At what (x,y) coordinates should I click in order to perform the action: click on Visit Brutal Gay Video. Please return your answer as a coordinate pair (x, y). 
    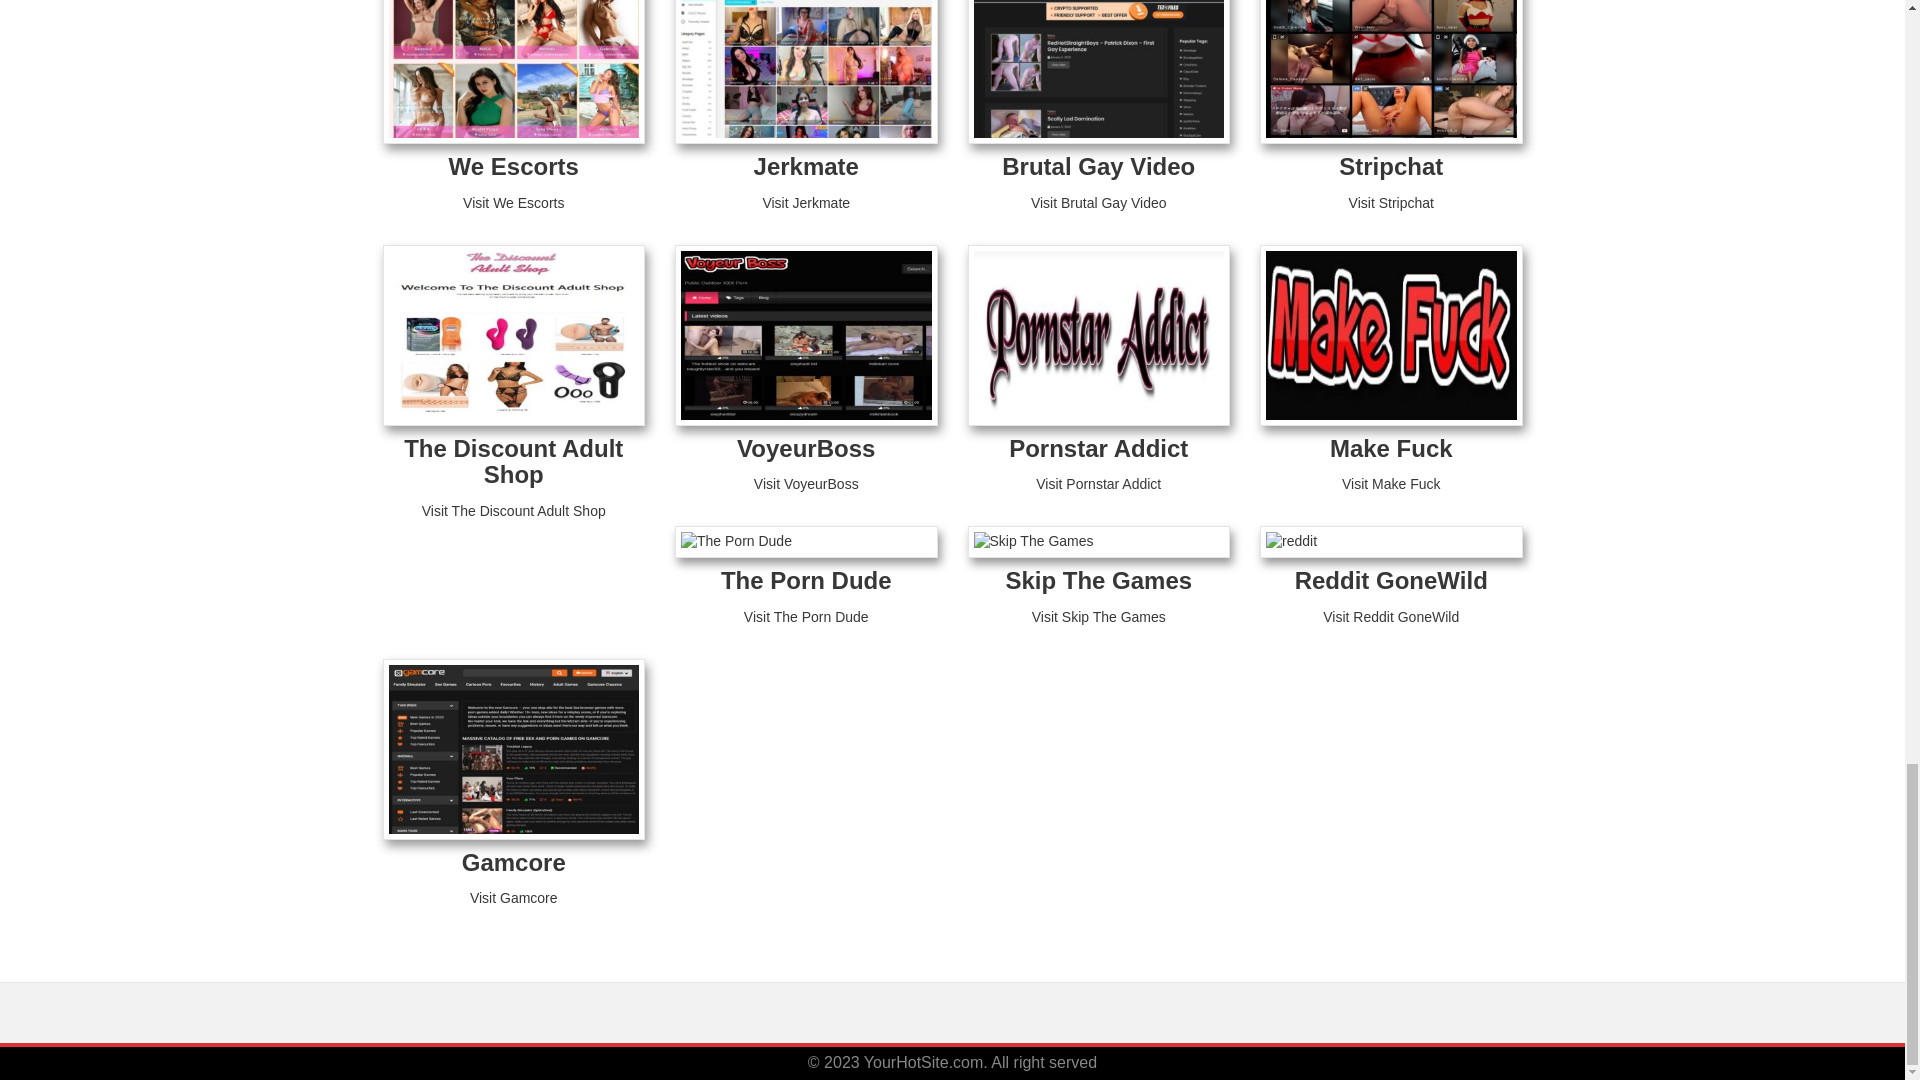
    Looking at the image, I should click on (1099, 202).